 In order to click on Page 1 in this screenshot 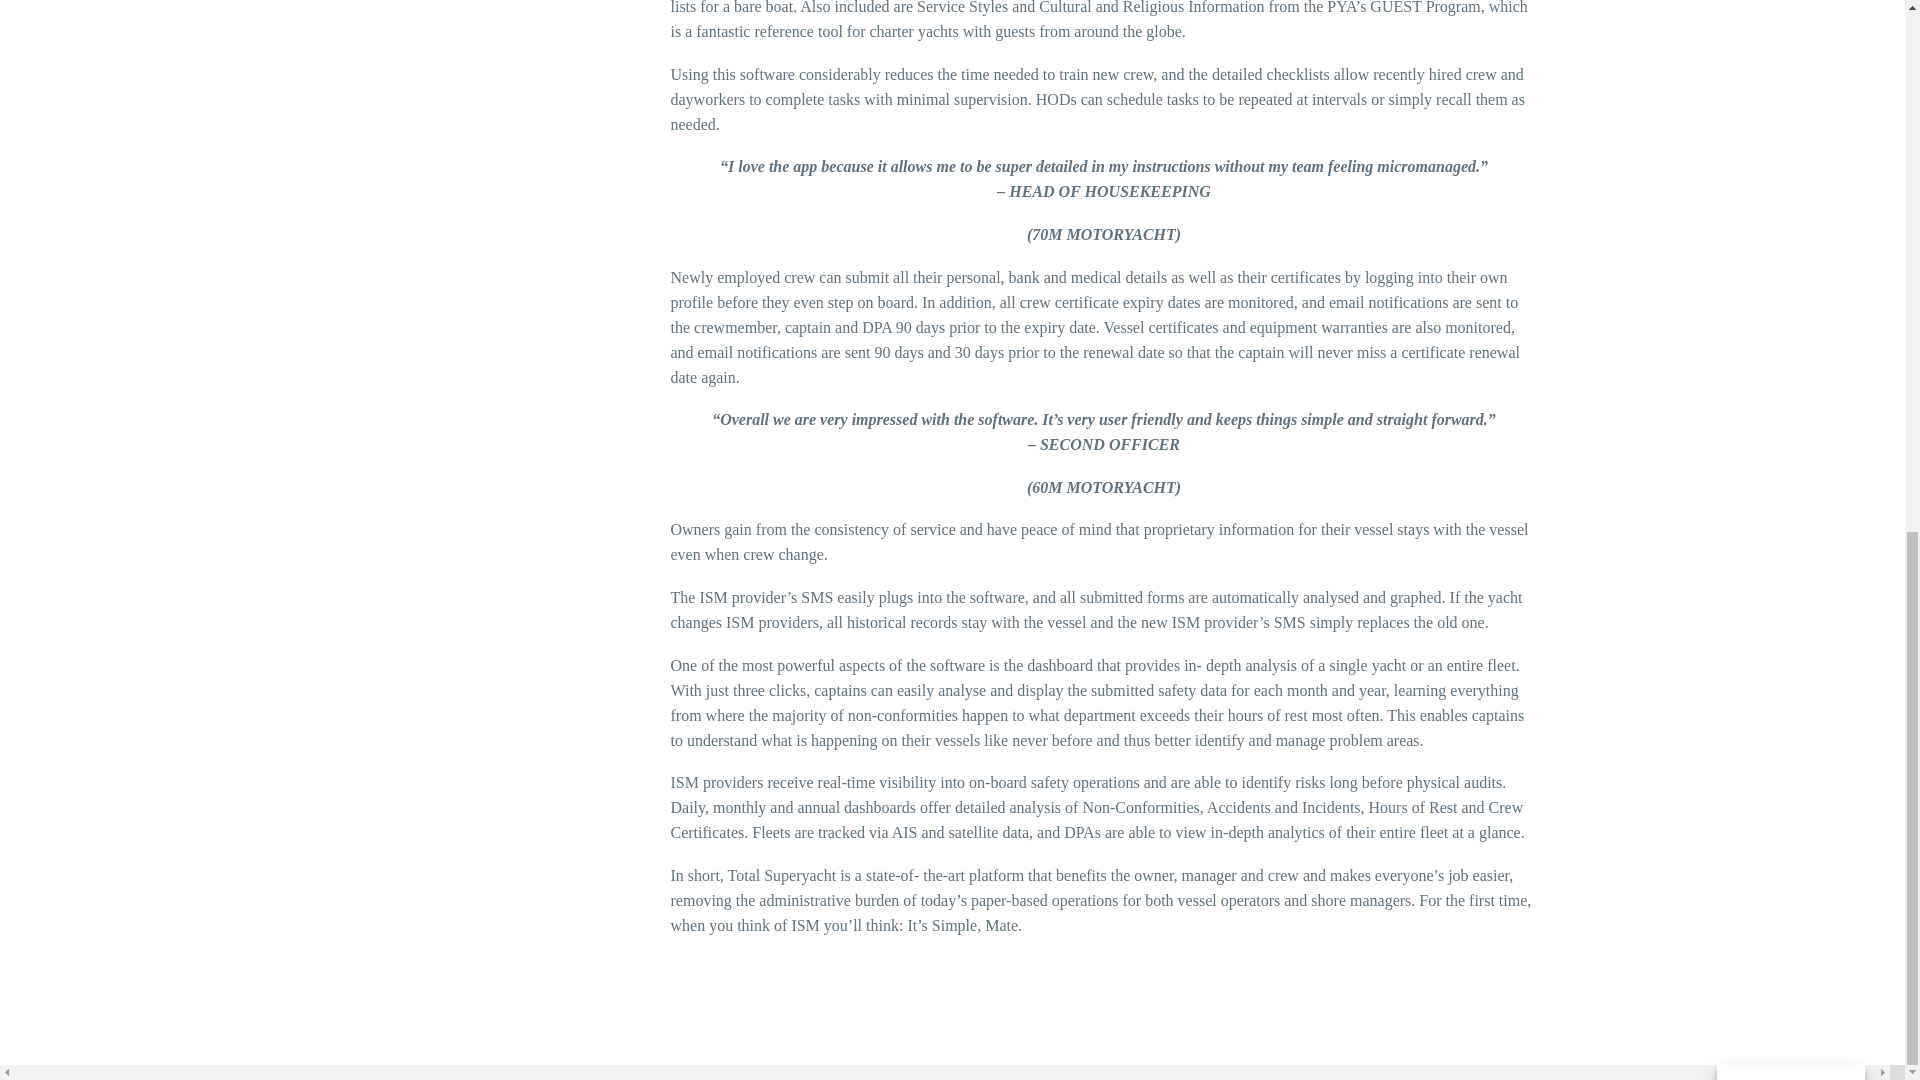, I will do `click(1104, 68)`.